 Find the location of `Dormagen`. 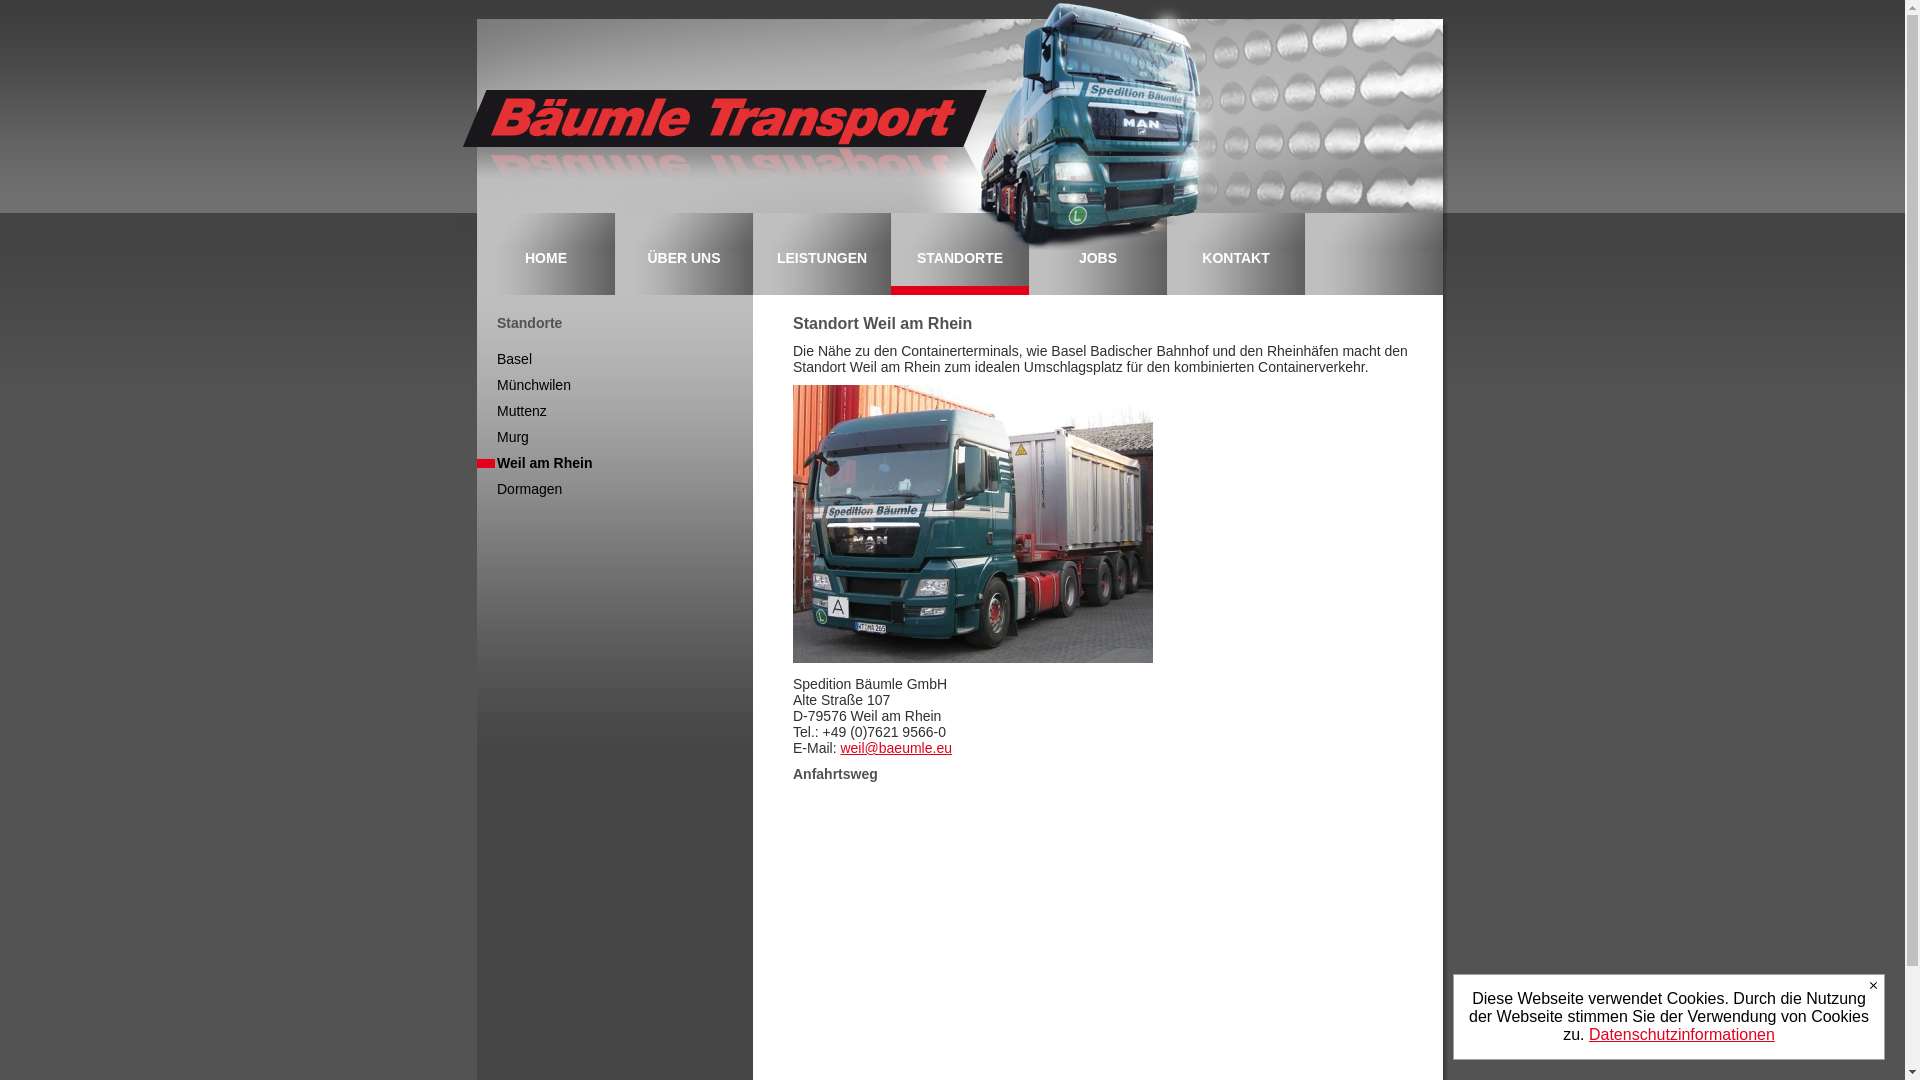

Dormagen is located at coordinates (520, 489).